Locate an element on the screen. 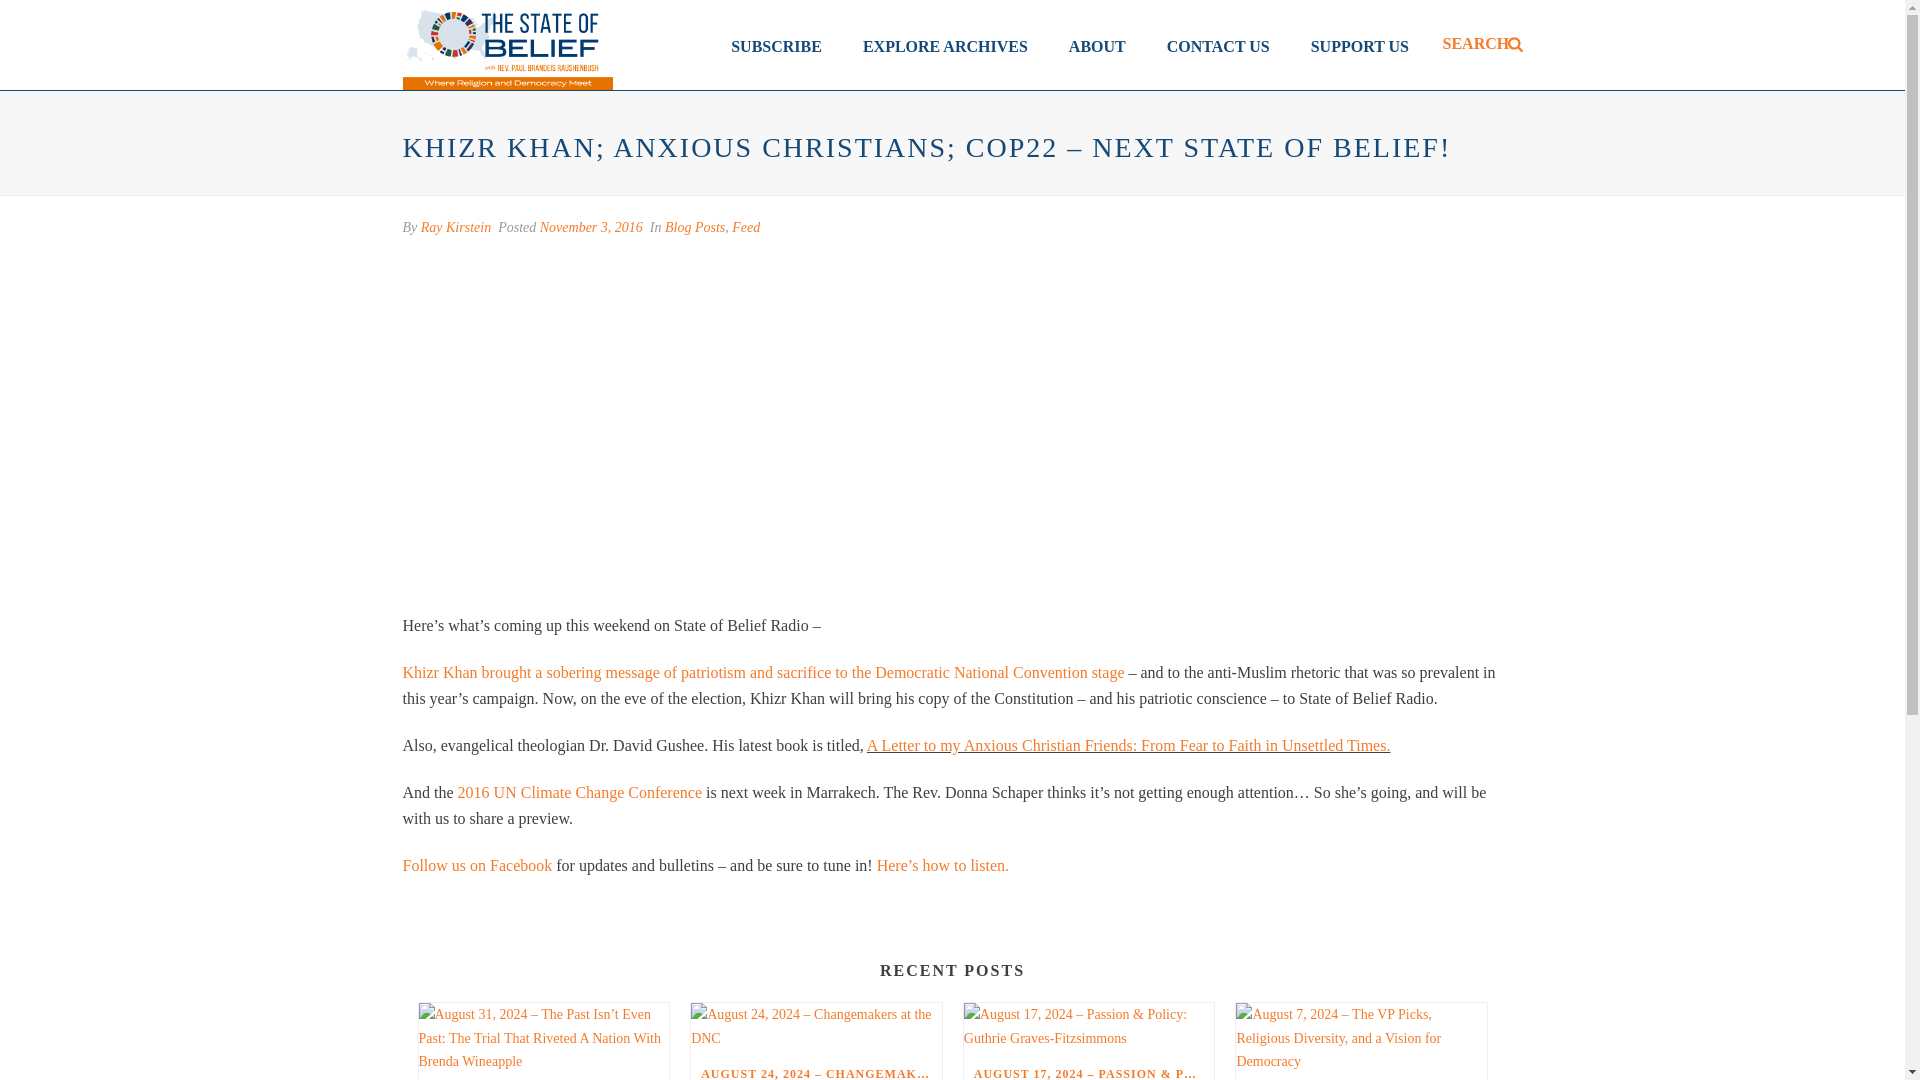 This screenshot has width=1920, height=1080. Blog Posts is located at coordinates (694, 228).